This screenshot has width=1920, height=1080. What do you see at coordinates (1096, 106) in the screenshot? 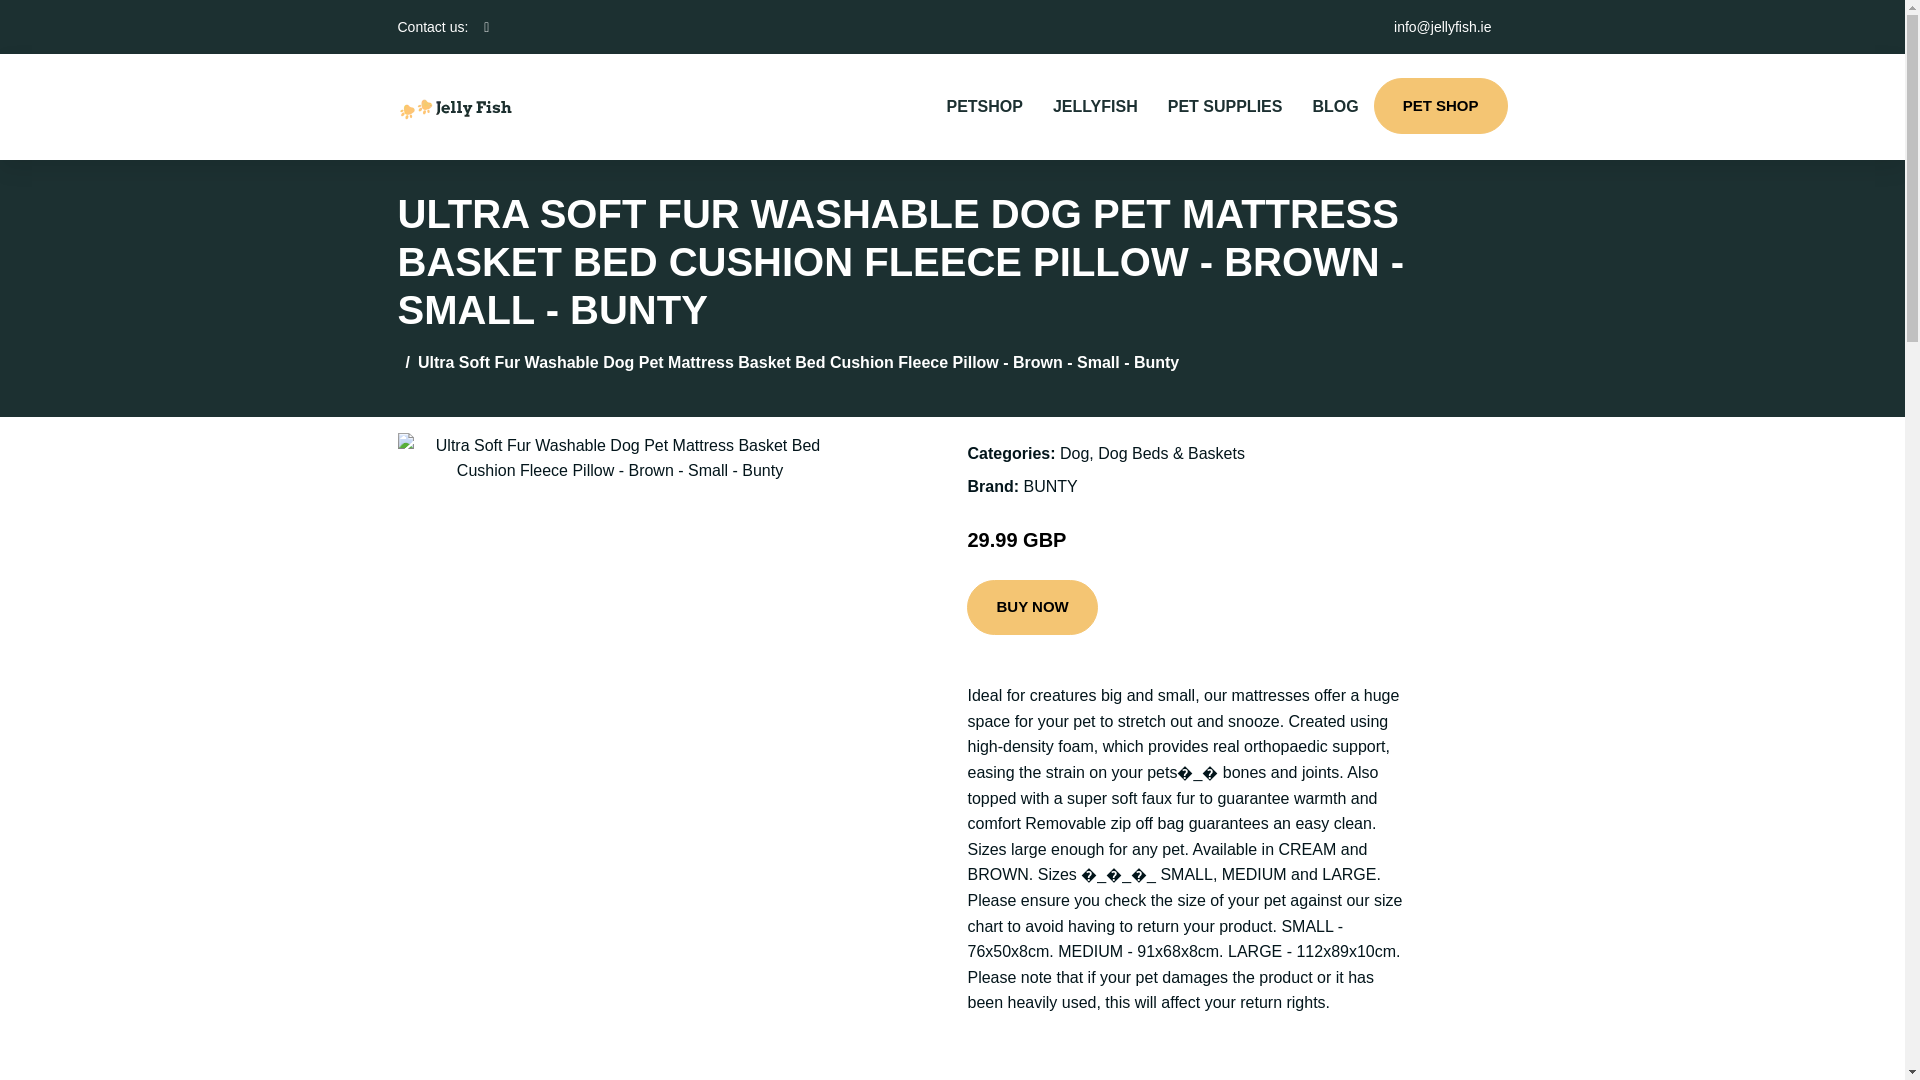
I see `JELLYFISH` at bounding box center [1096, 106].